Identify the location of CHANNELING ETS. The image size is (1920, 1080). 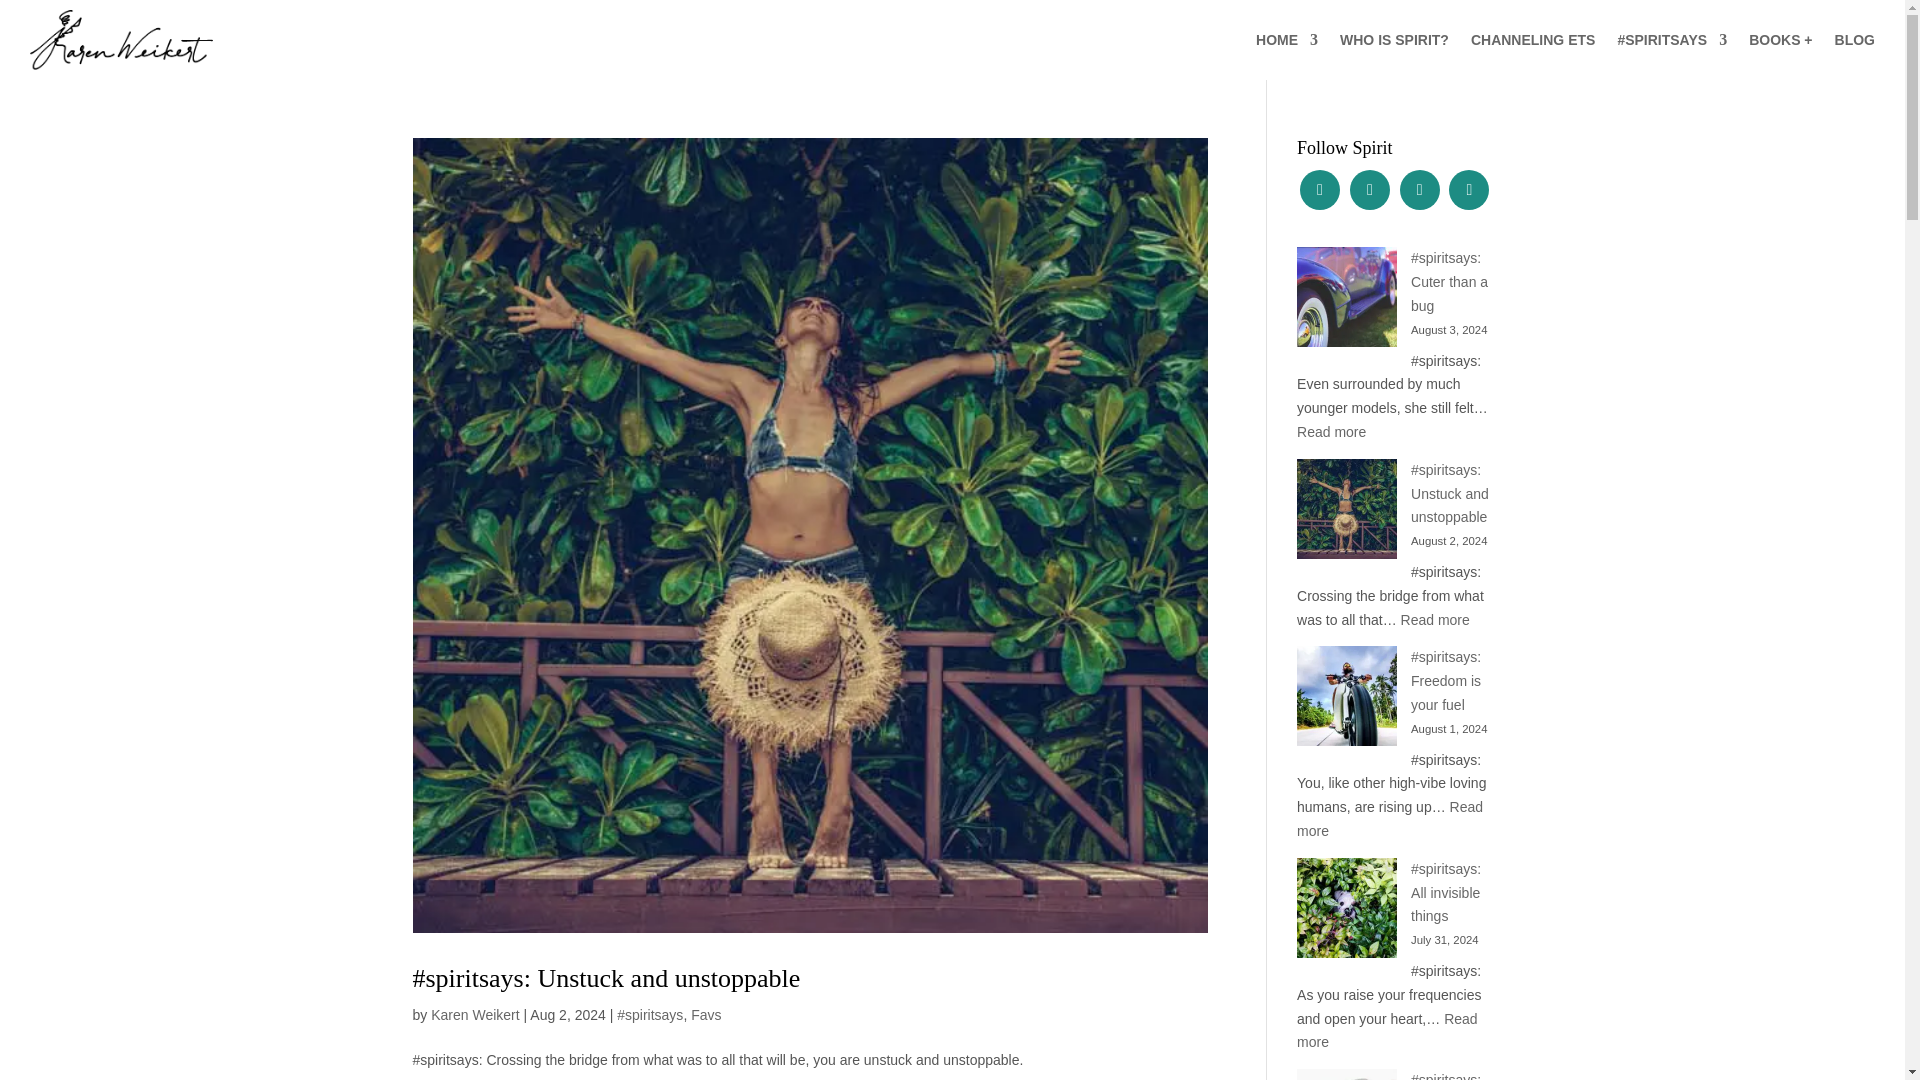
(1532, 44).